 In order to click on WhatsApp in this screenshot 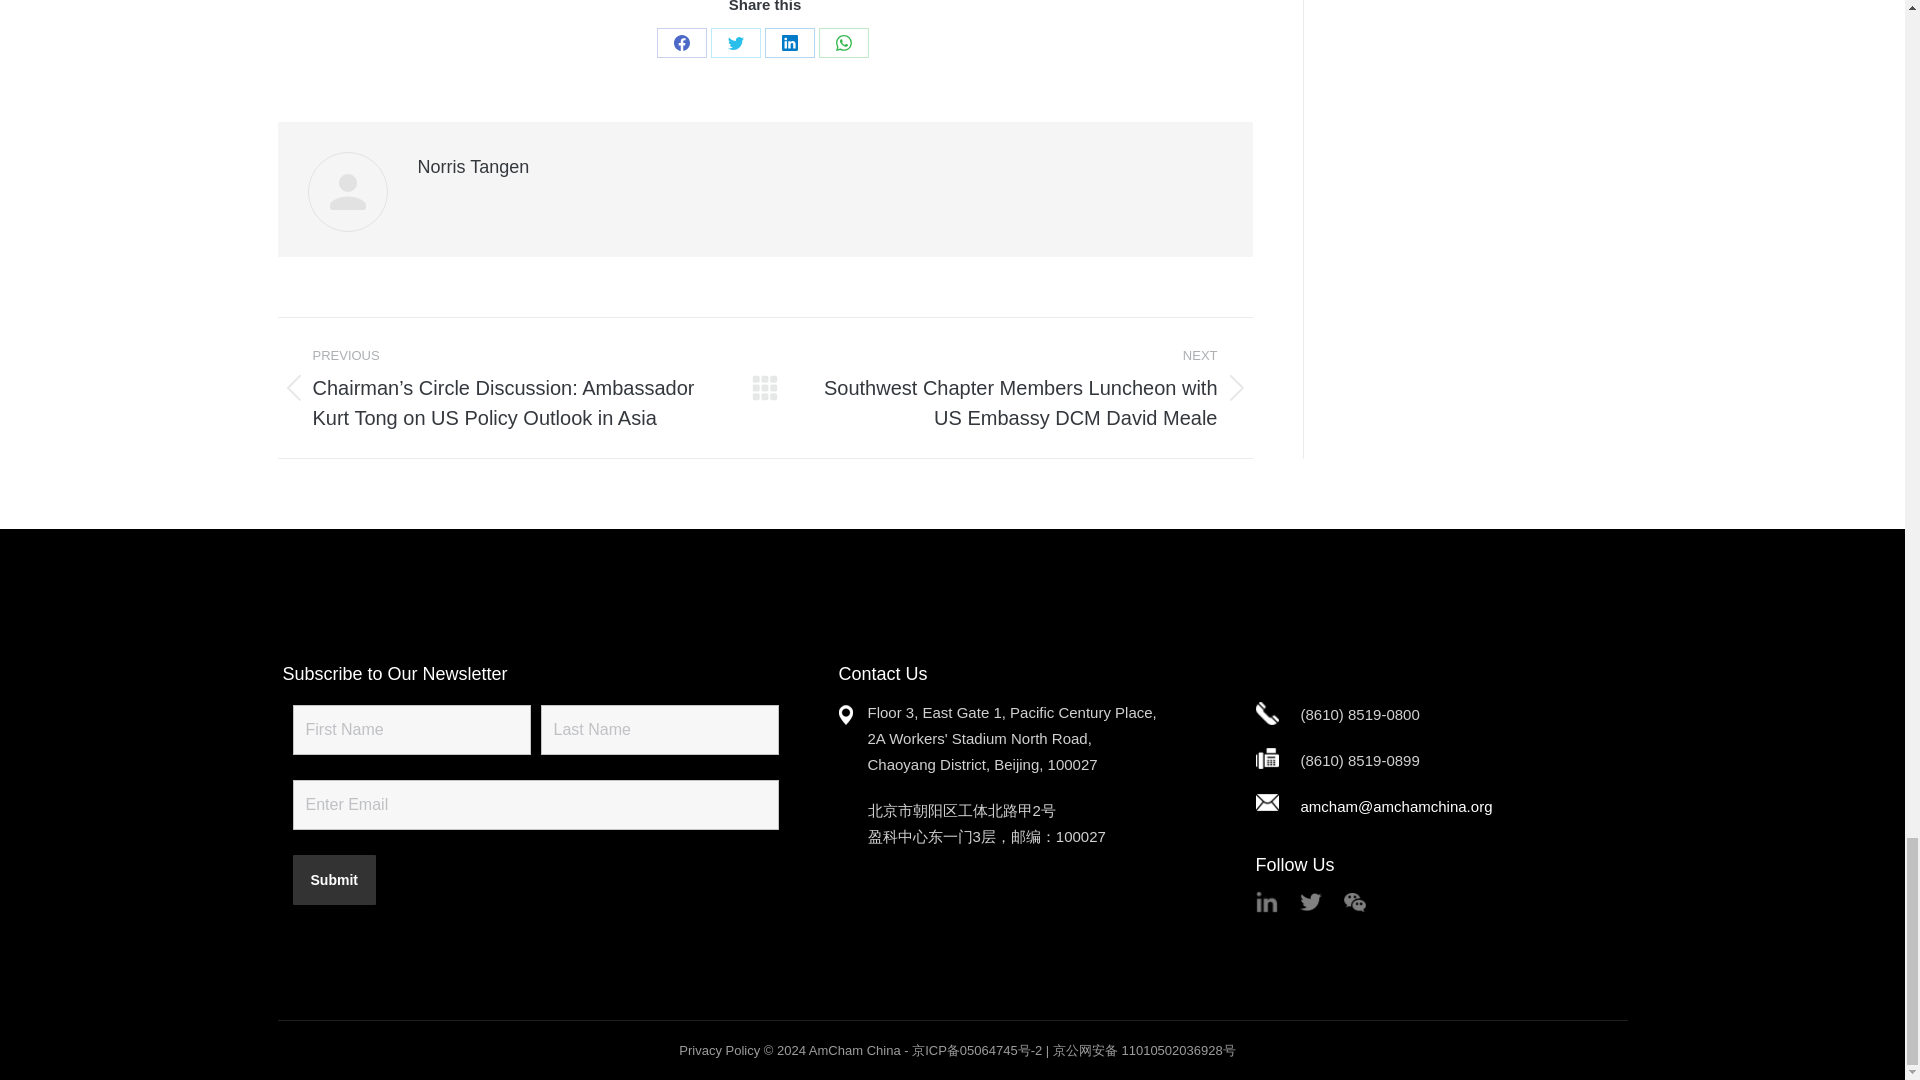, I will do `click(844, 43)`.